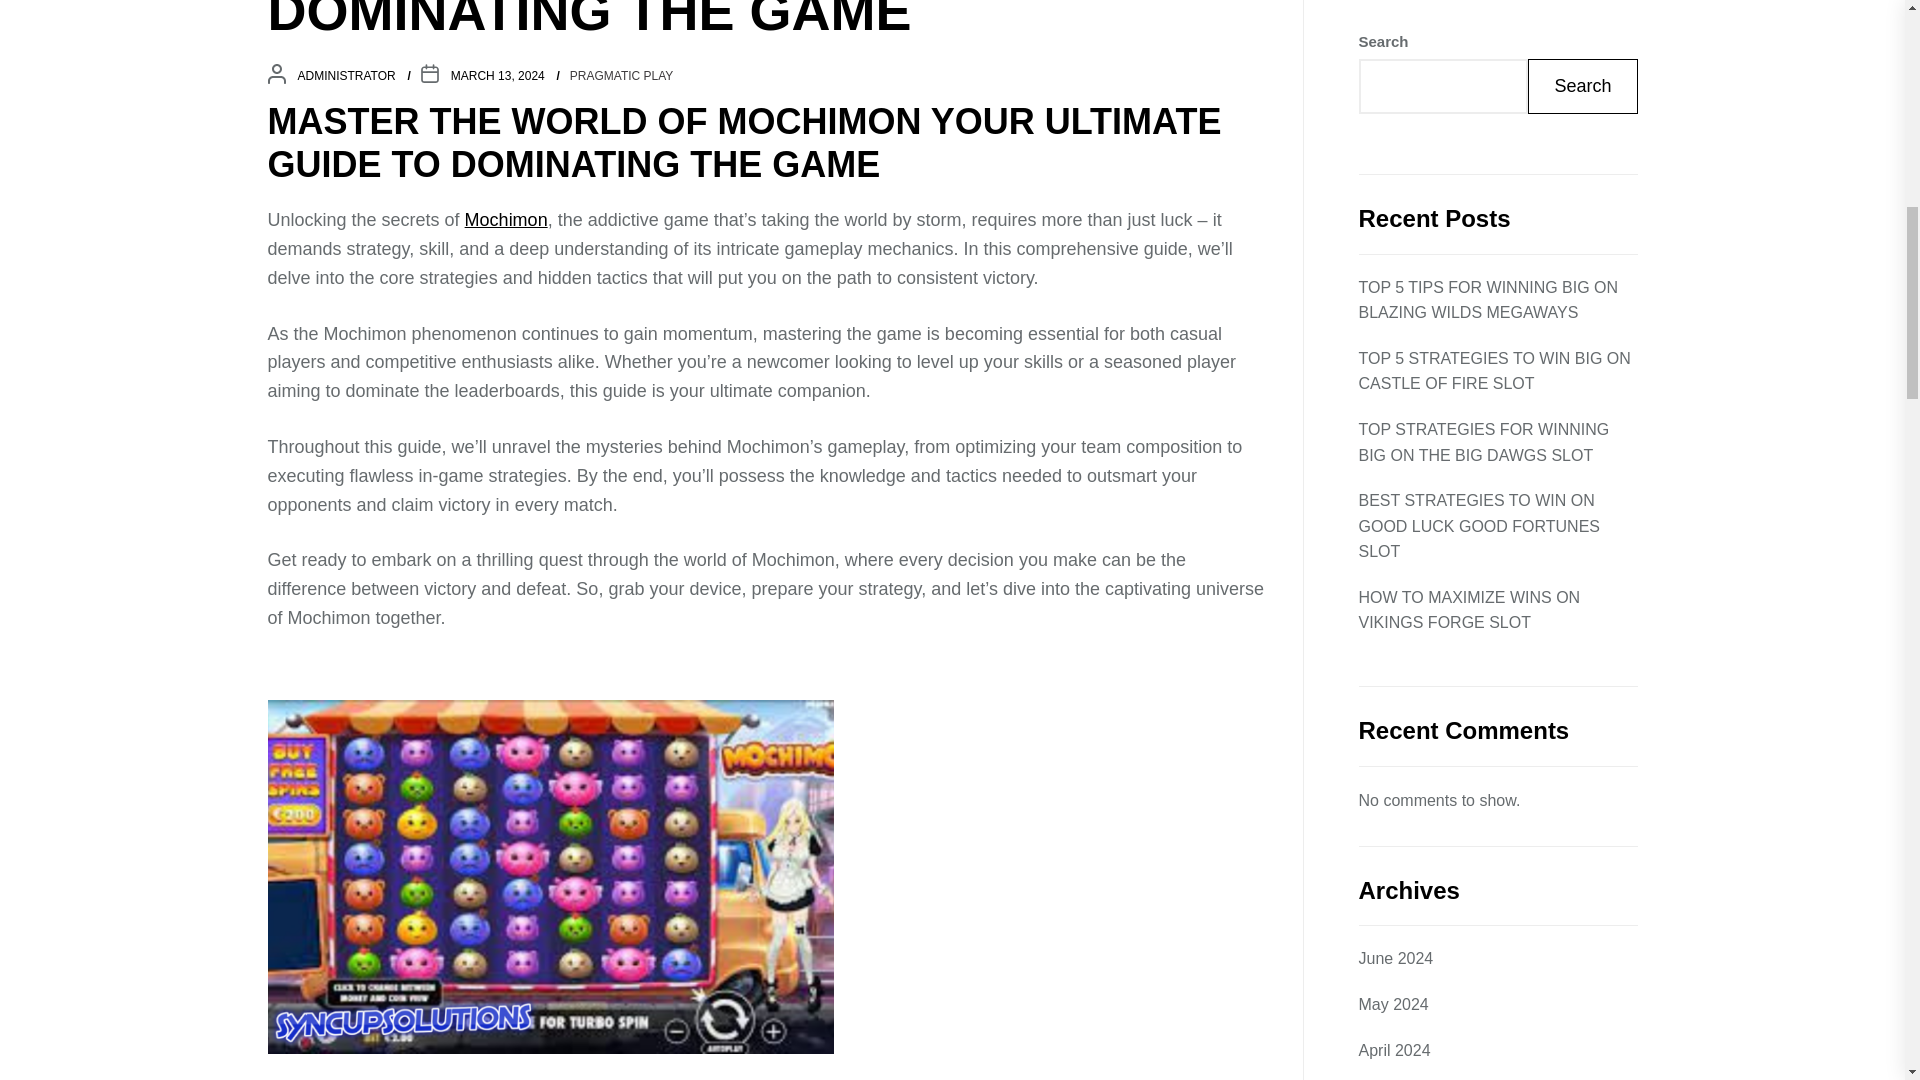 This screenshot has height=1080, width=1920. Describe the element at coordinates (1394, 245) in the screenshot. I see `April 2024` at that location.